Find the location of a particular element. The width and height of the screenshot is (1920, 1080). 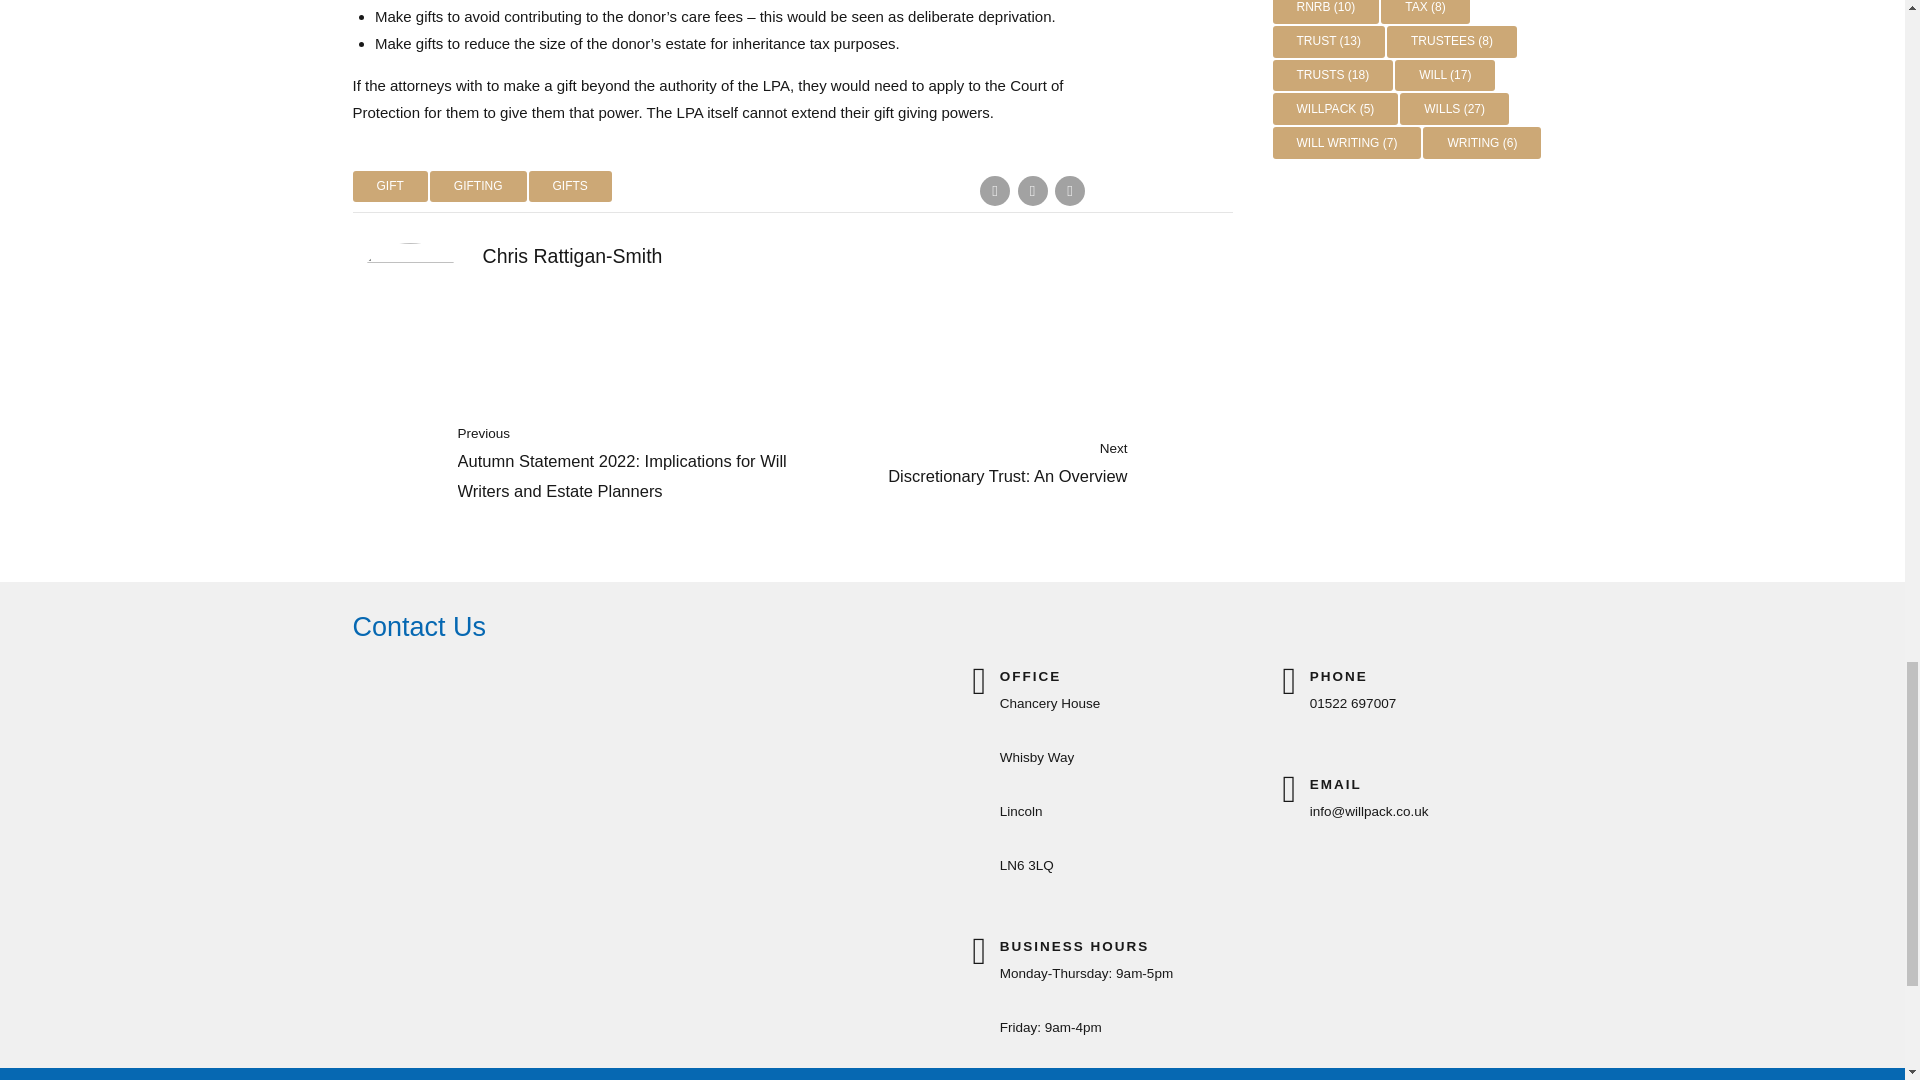

GIFT is located at coordinates (388, 185).